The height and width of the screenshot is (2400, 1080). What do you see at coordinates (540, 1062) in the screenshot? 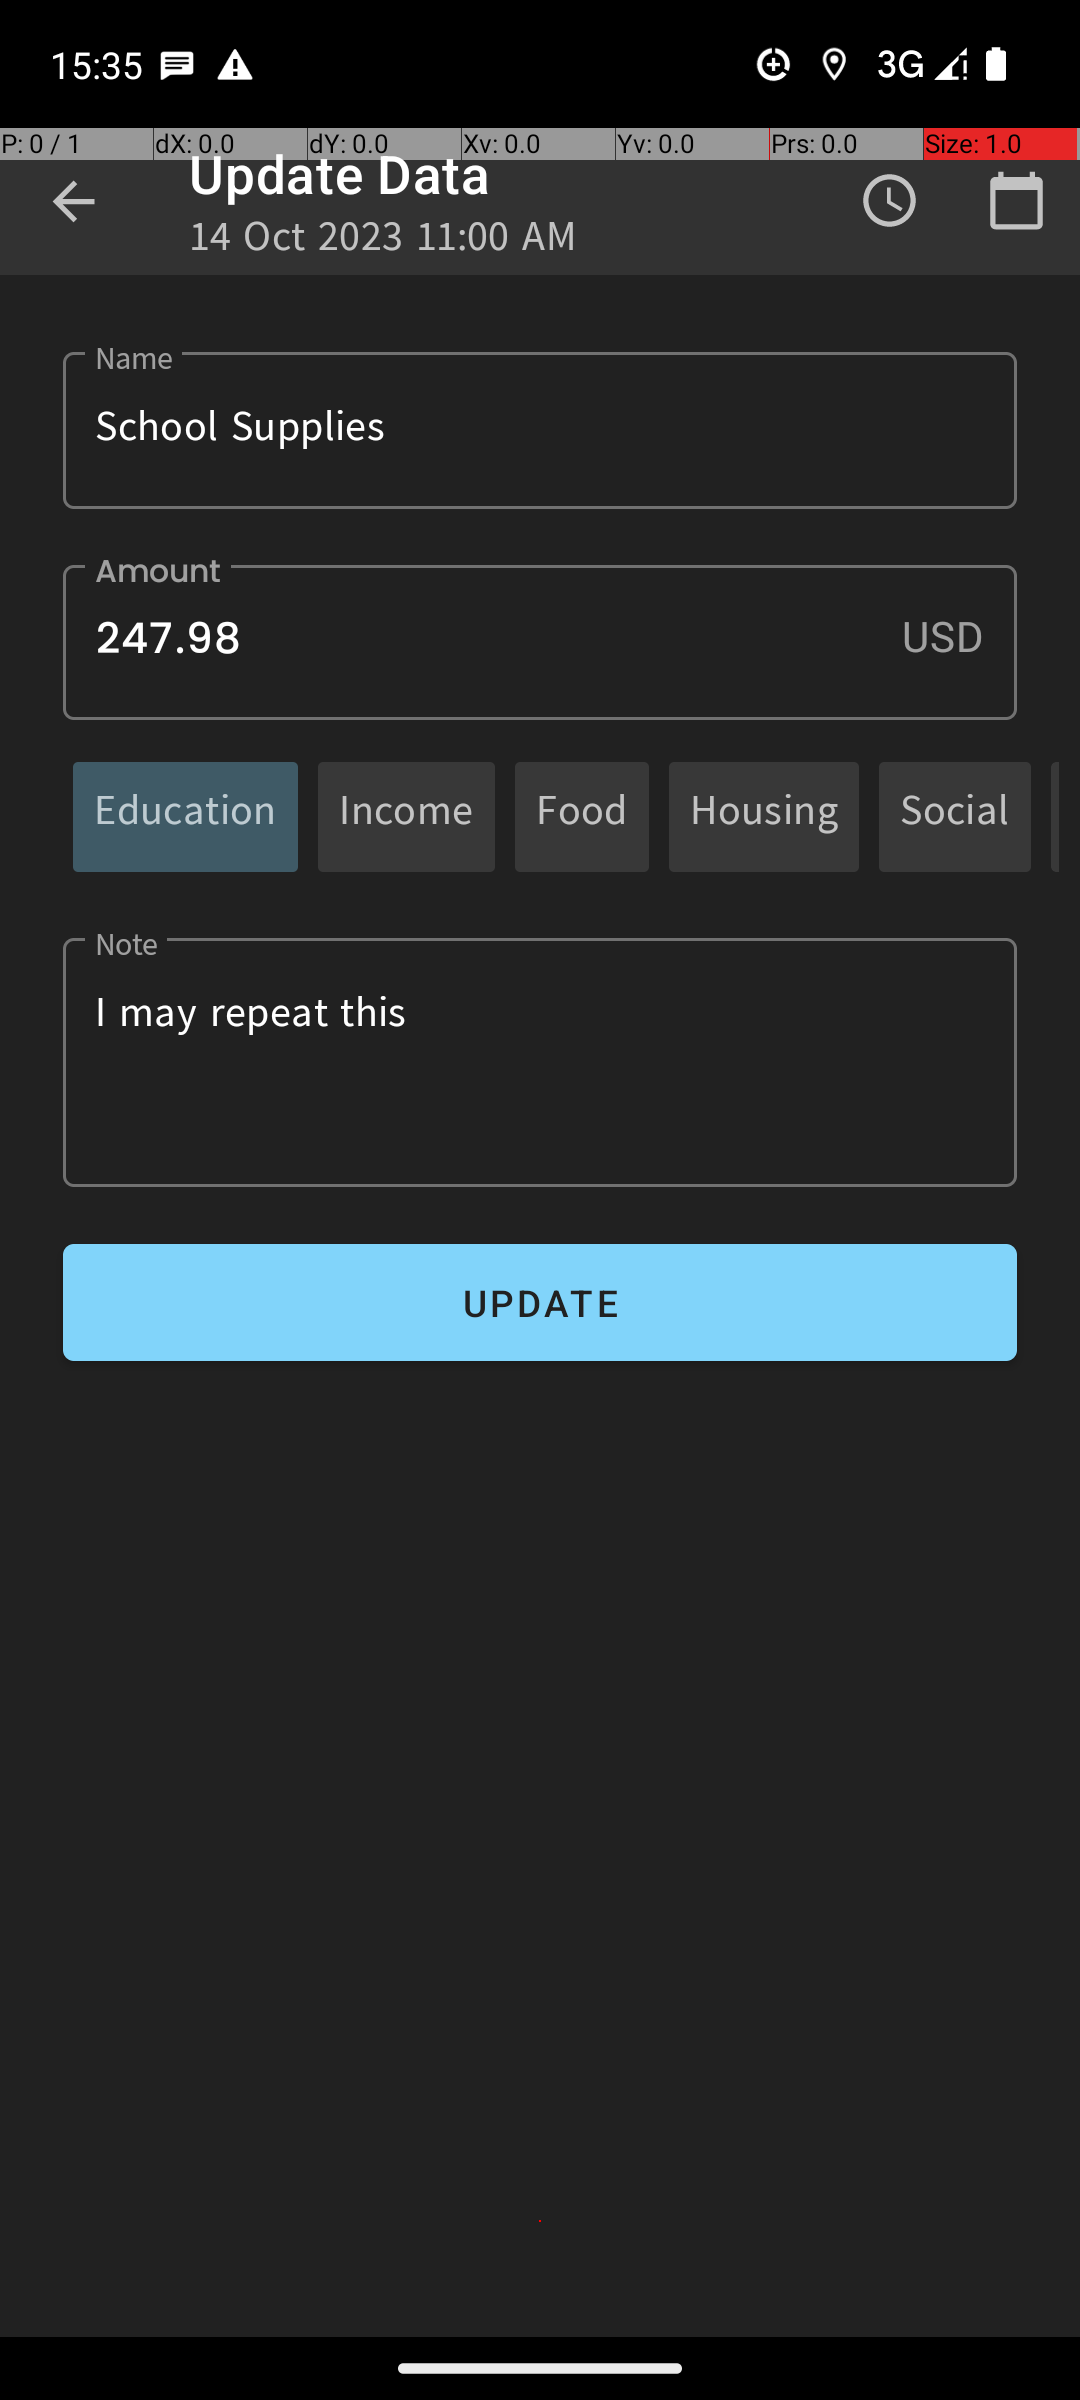
I see `I may repeat this` at bounding box center [540, 1062].